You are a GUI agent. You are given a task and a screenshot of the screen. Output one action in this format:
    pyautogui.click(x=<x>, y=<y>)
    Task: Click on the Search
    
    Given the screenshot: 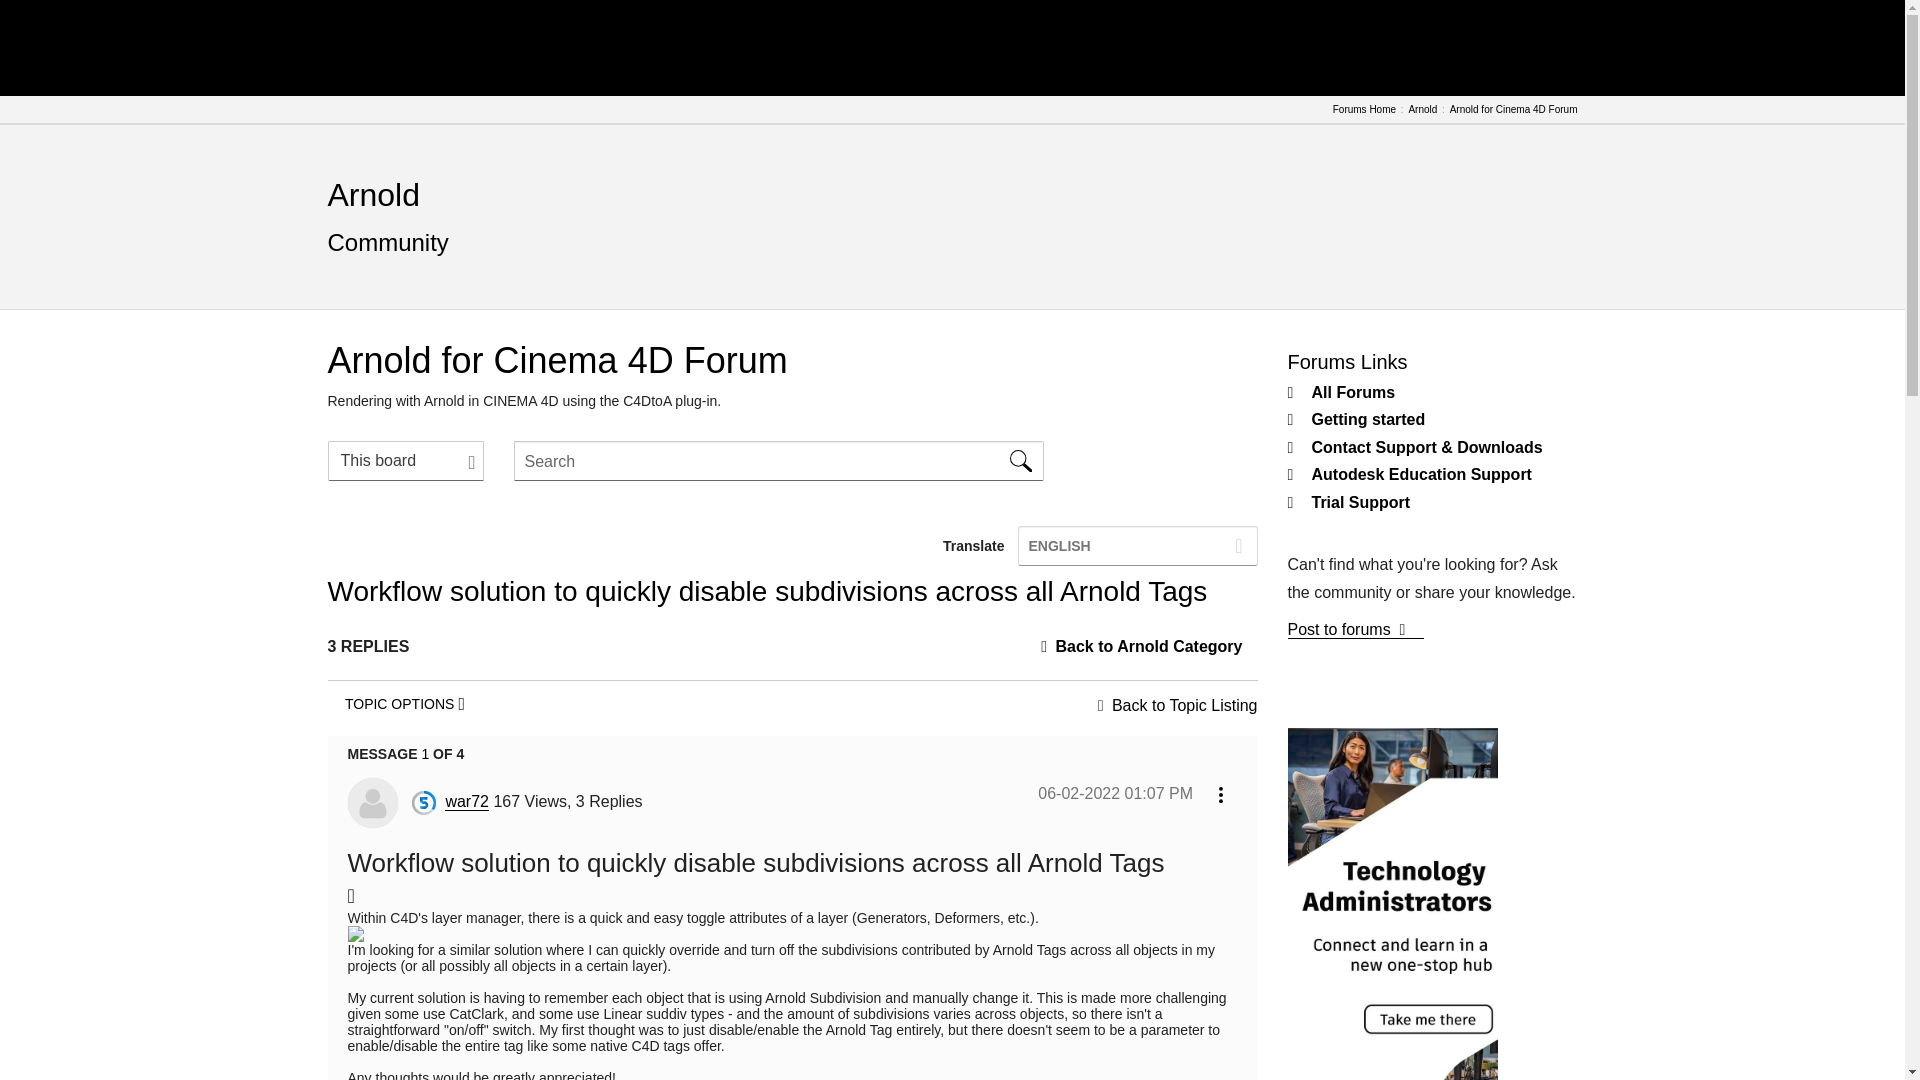 What is the action you would take?
    pyautogui.click(x=1021, y=460)
    